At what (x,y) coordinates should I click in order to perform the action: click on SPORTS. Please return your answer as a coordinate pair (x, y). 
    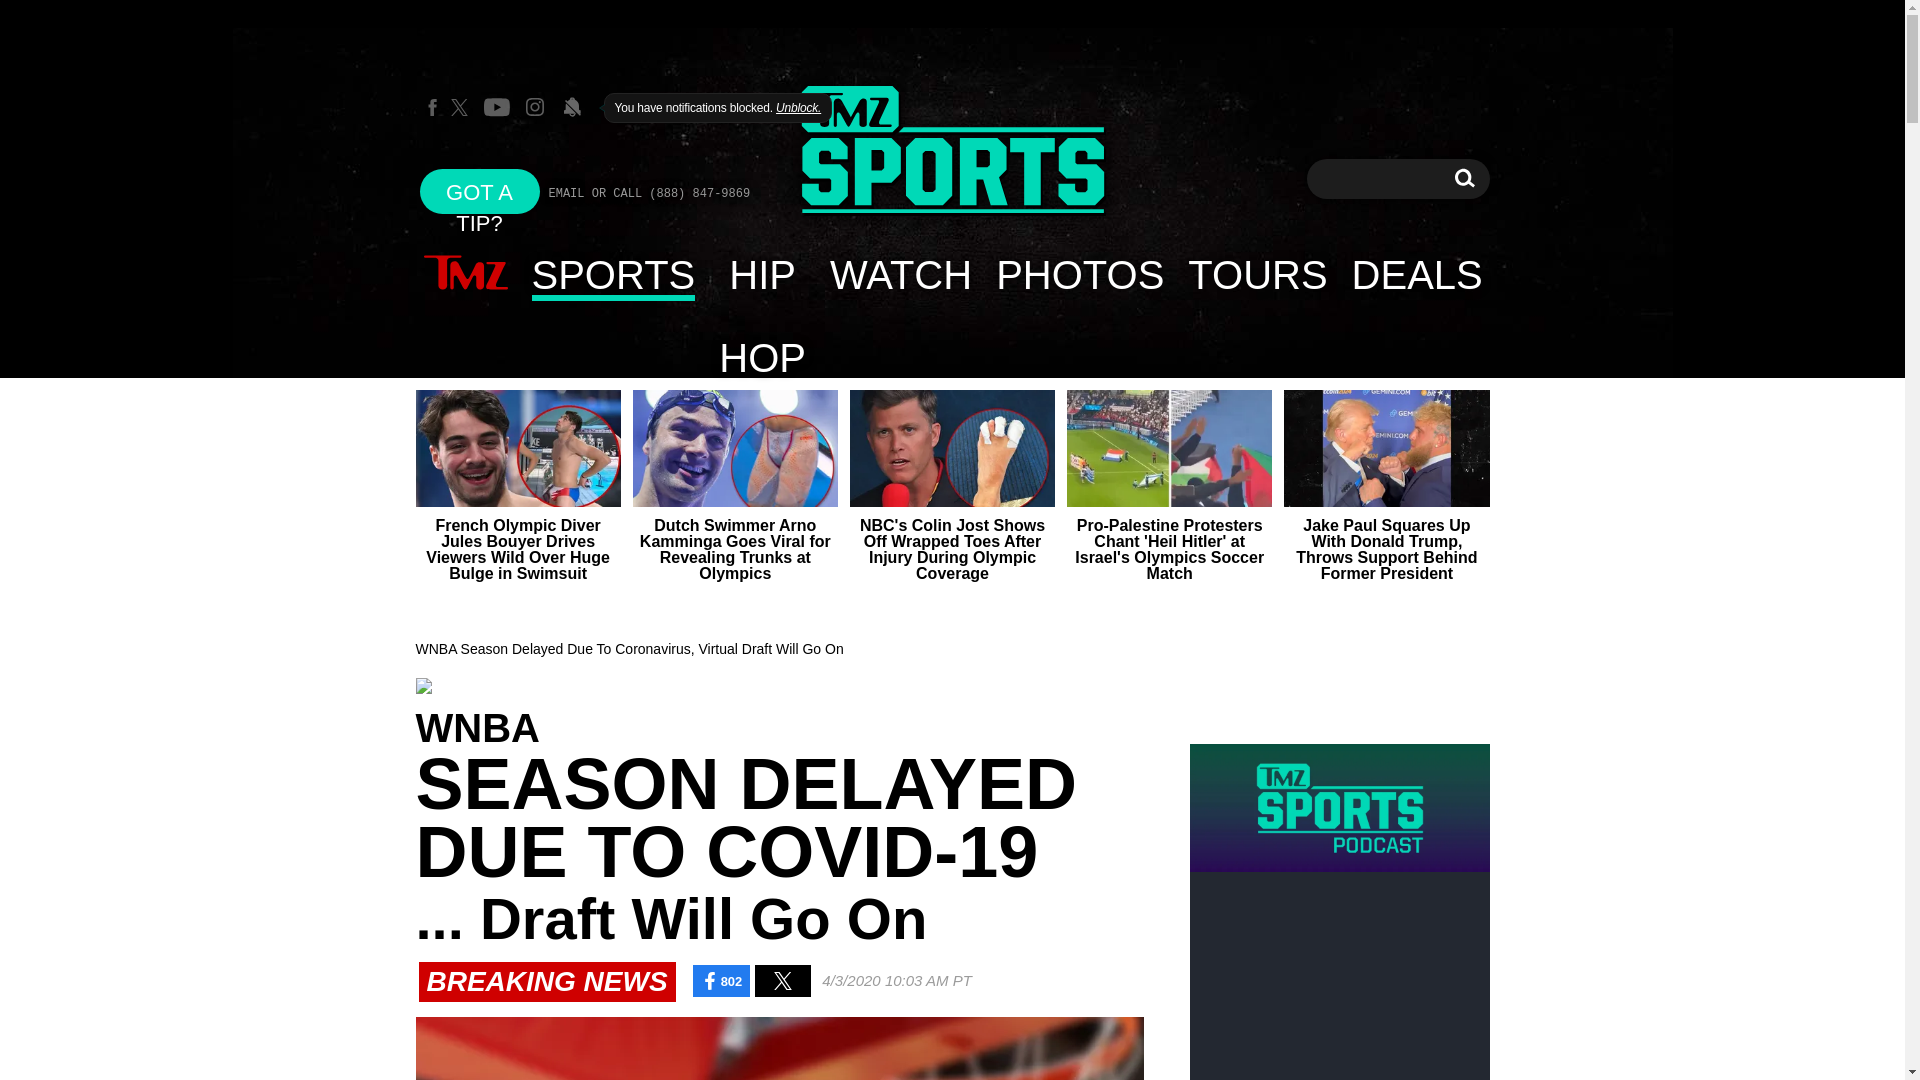
    Looking at the image, I should click on (614, 274).